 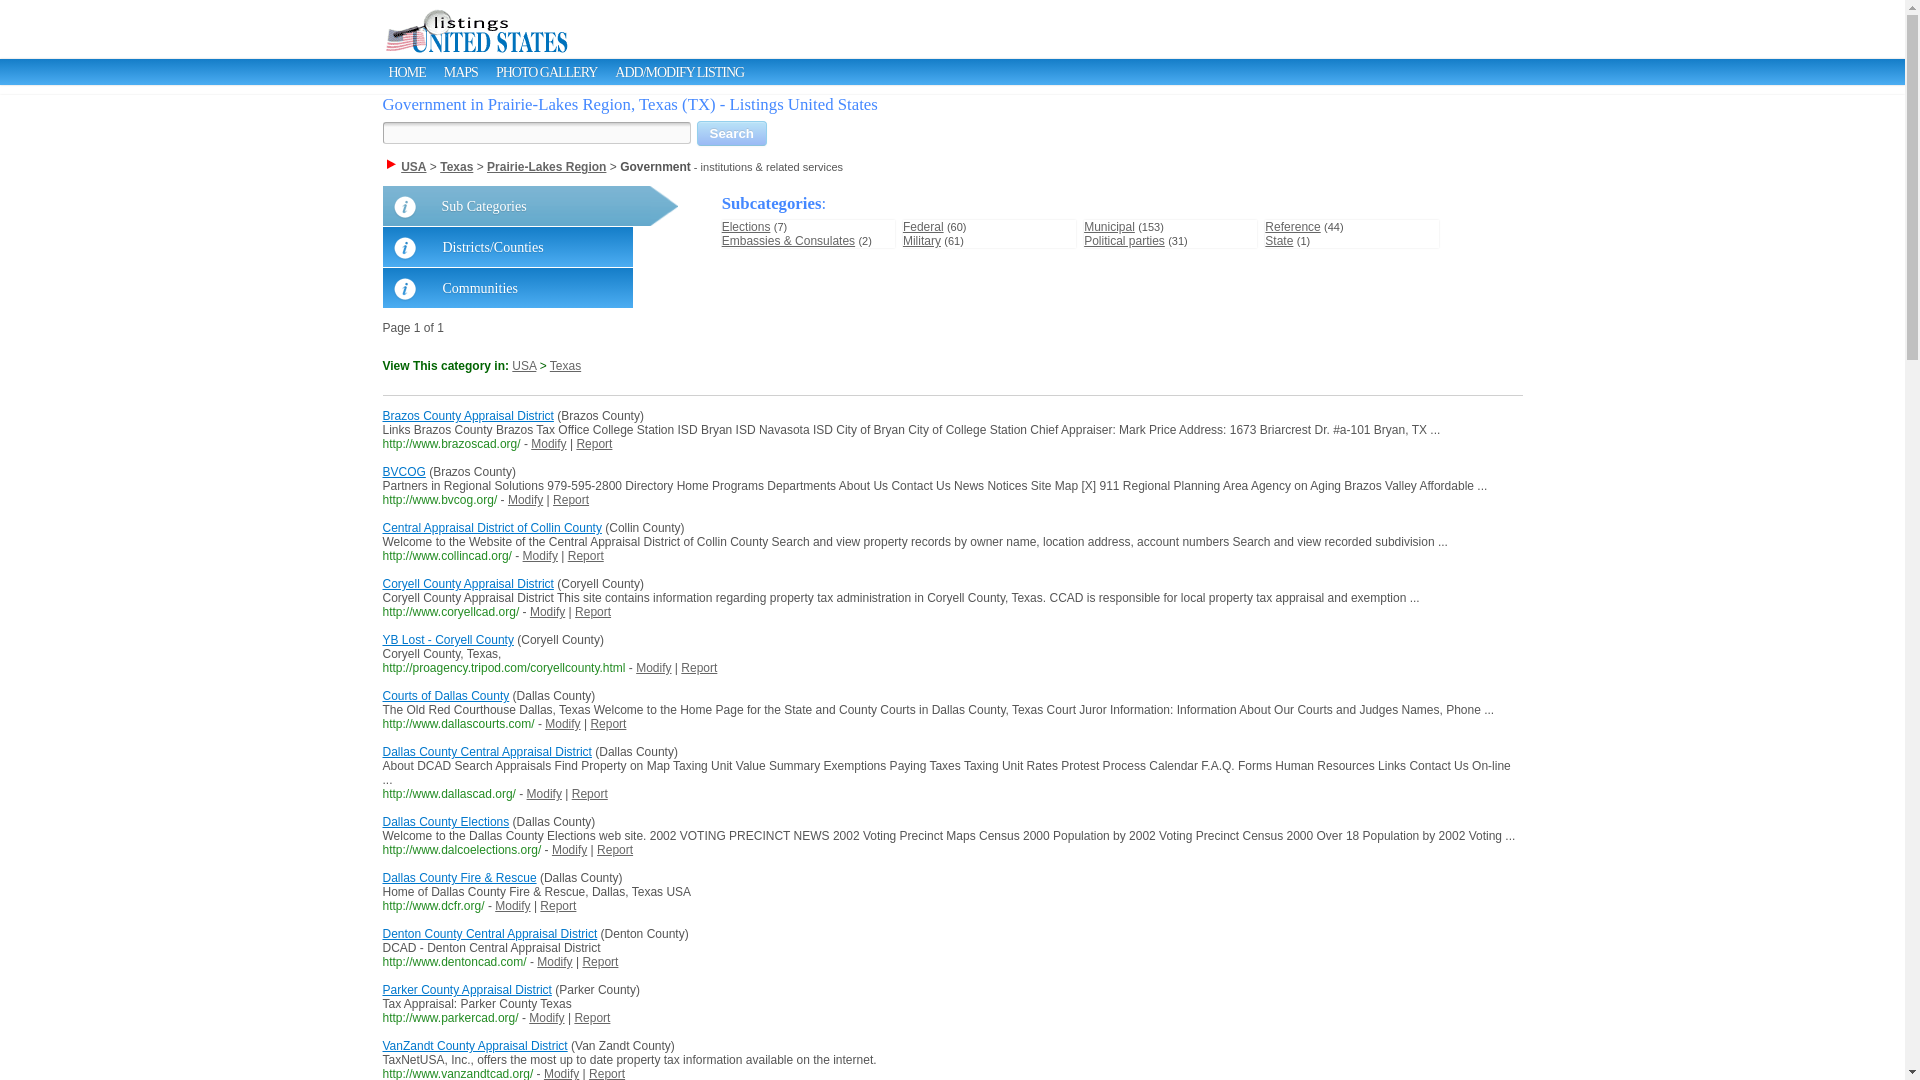 I want to click on Home, so click(x=406, y=72).